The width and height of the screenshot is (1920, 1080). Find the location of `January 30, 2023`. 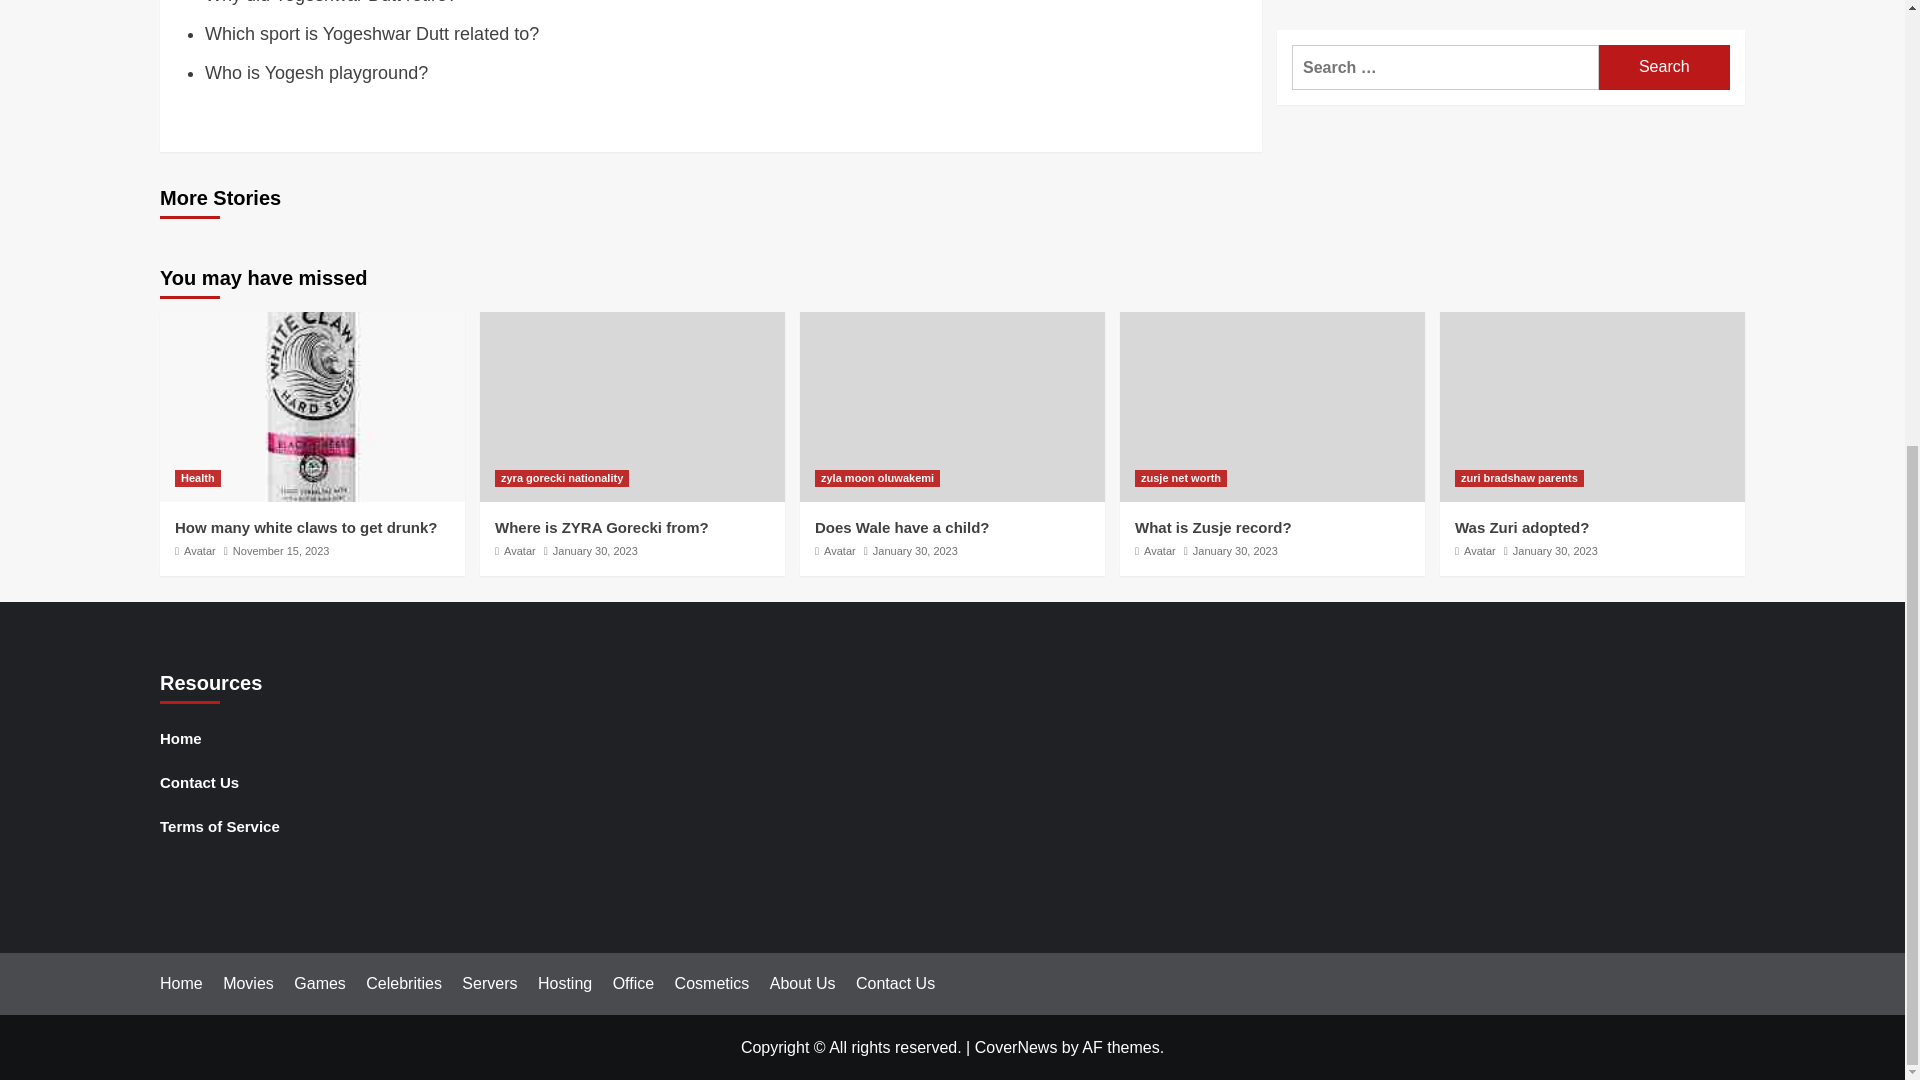

January 30, 2023 is located at coordinates (916, 551).